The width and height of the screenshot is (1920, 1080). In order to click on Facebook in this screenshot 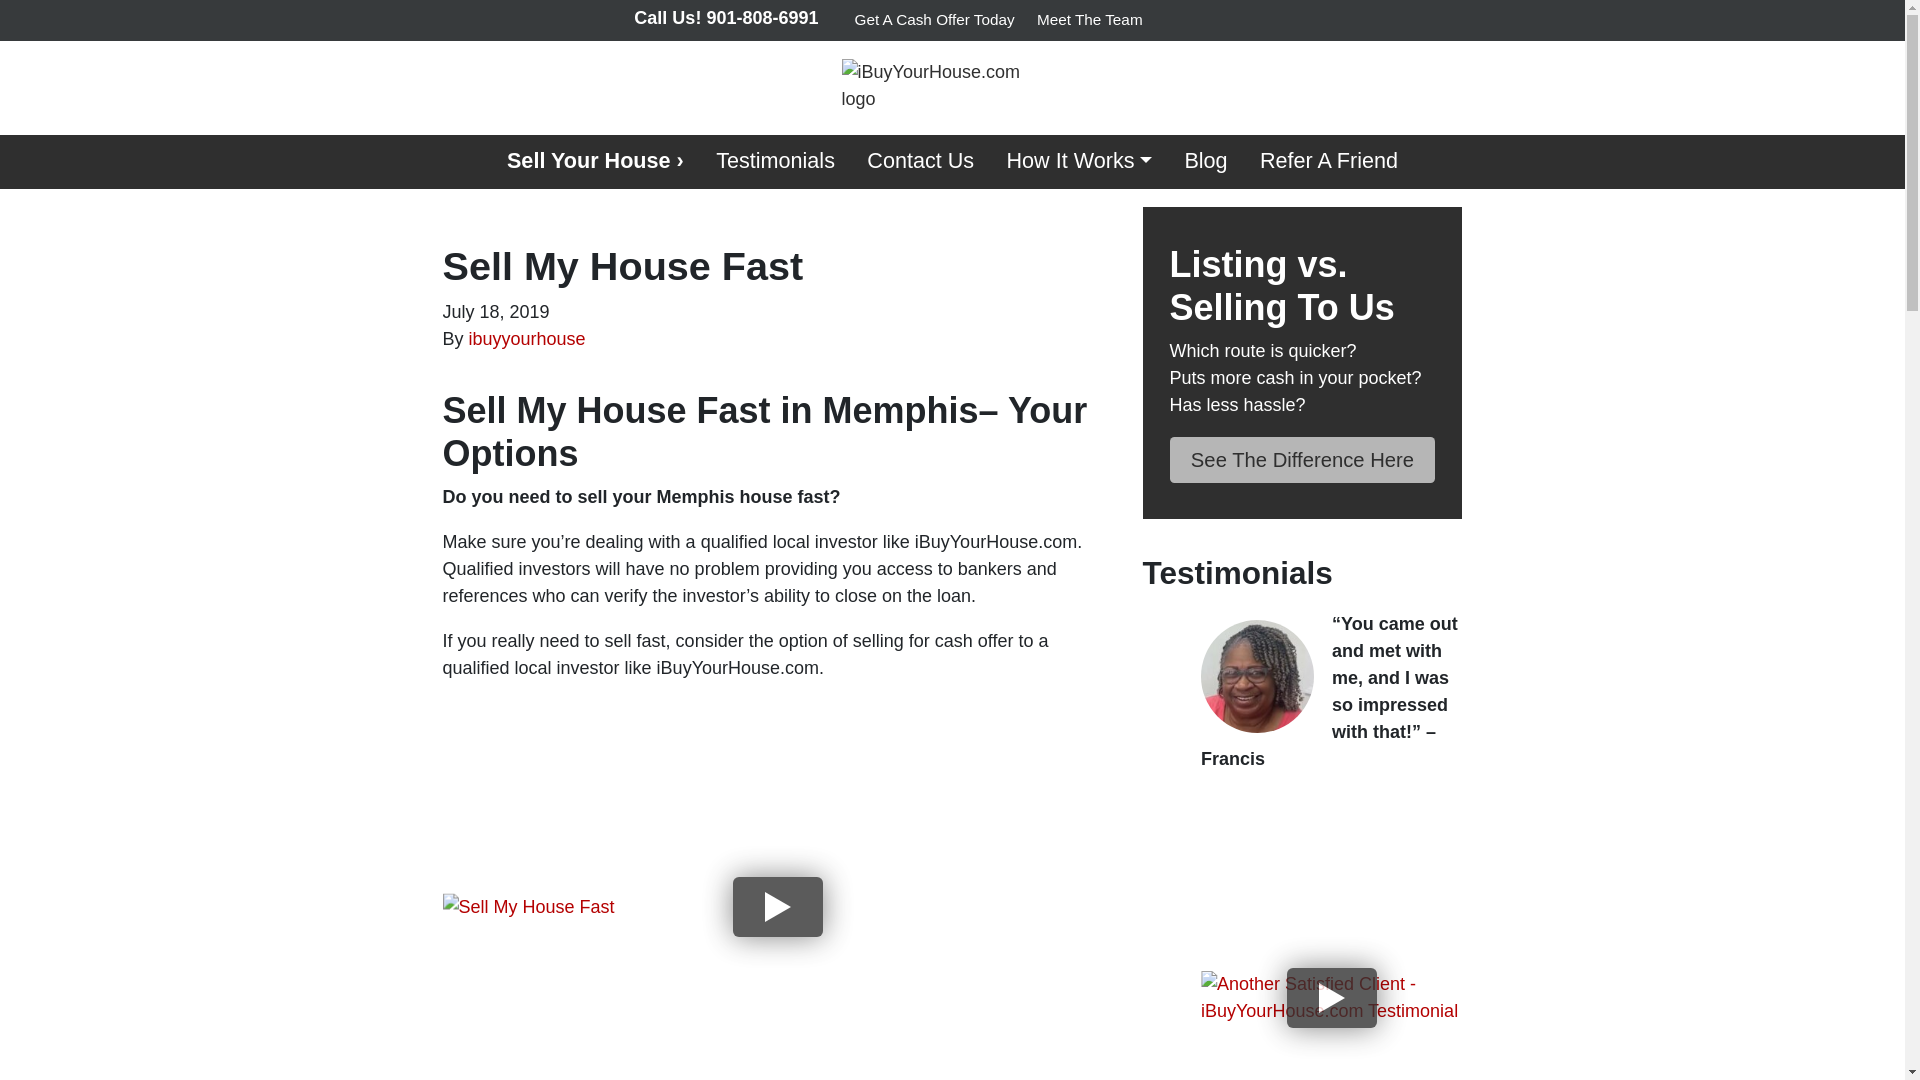, I will do `click(1213, 20)`.